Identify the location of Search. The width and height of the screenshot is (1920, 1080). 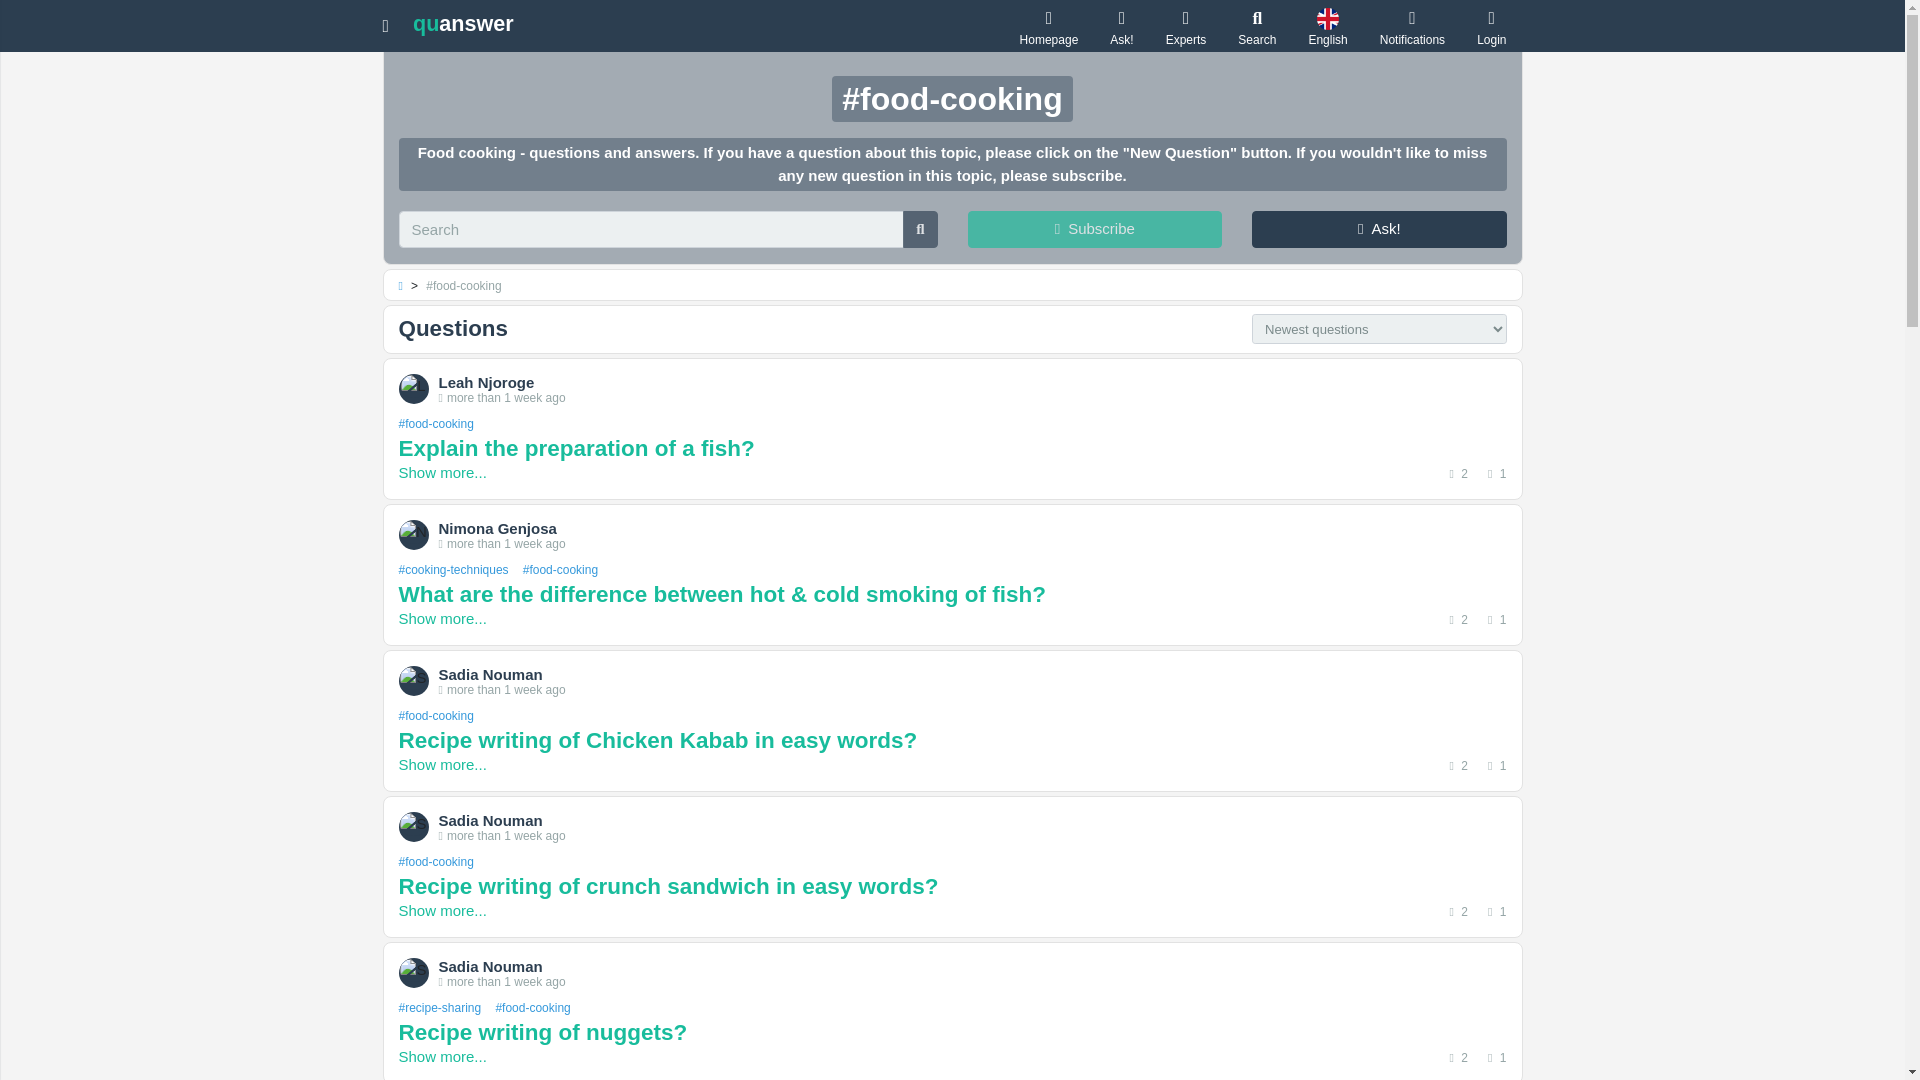
(1257, 26).